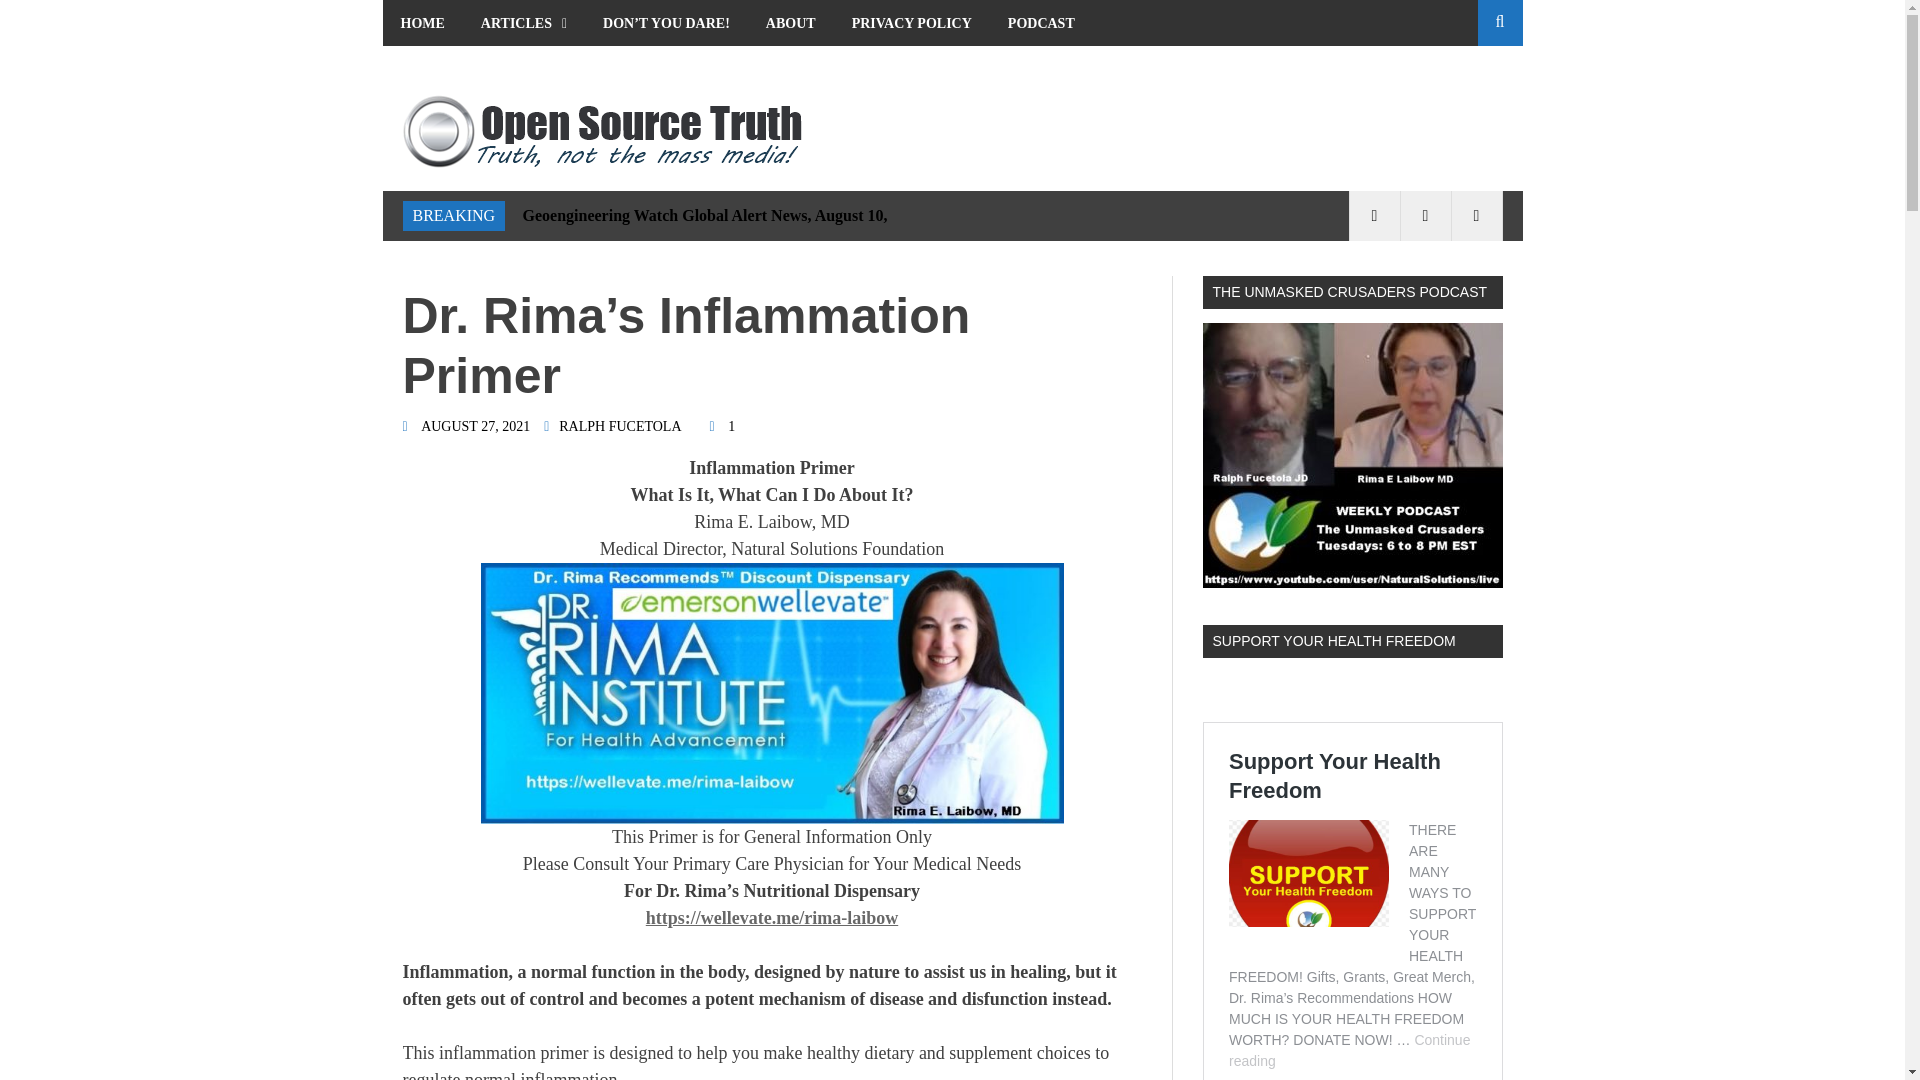  Describe the element at coordinates (524, 23) in the screenshot. I see `ARTICLES` at that location.